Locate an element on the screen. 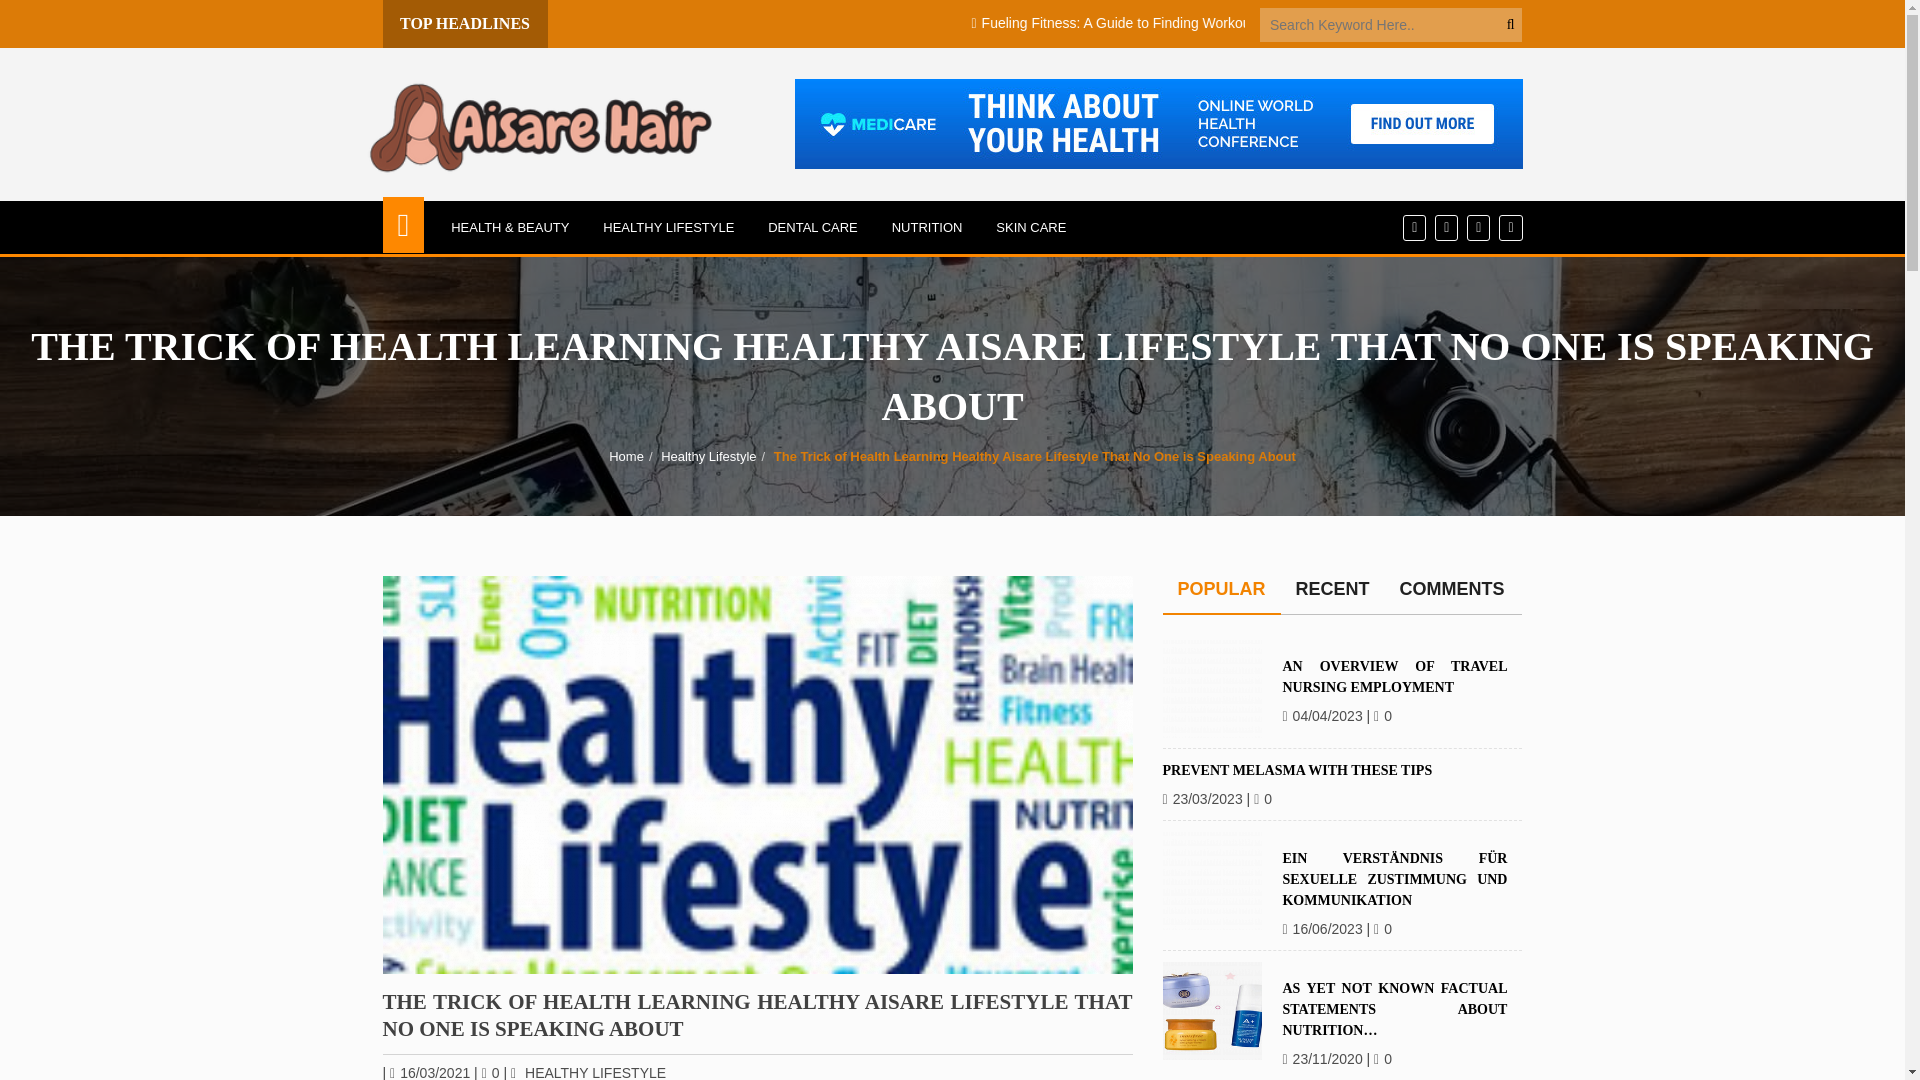  Healthy Lifestyle is located at coordinates (708, 456).